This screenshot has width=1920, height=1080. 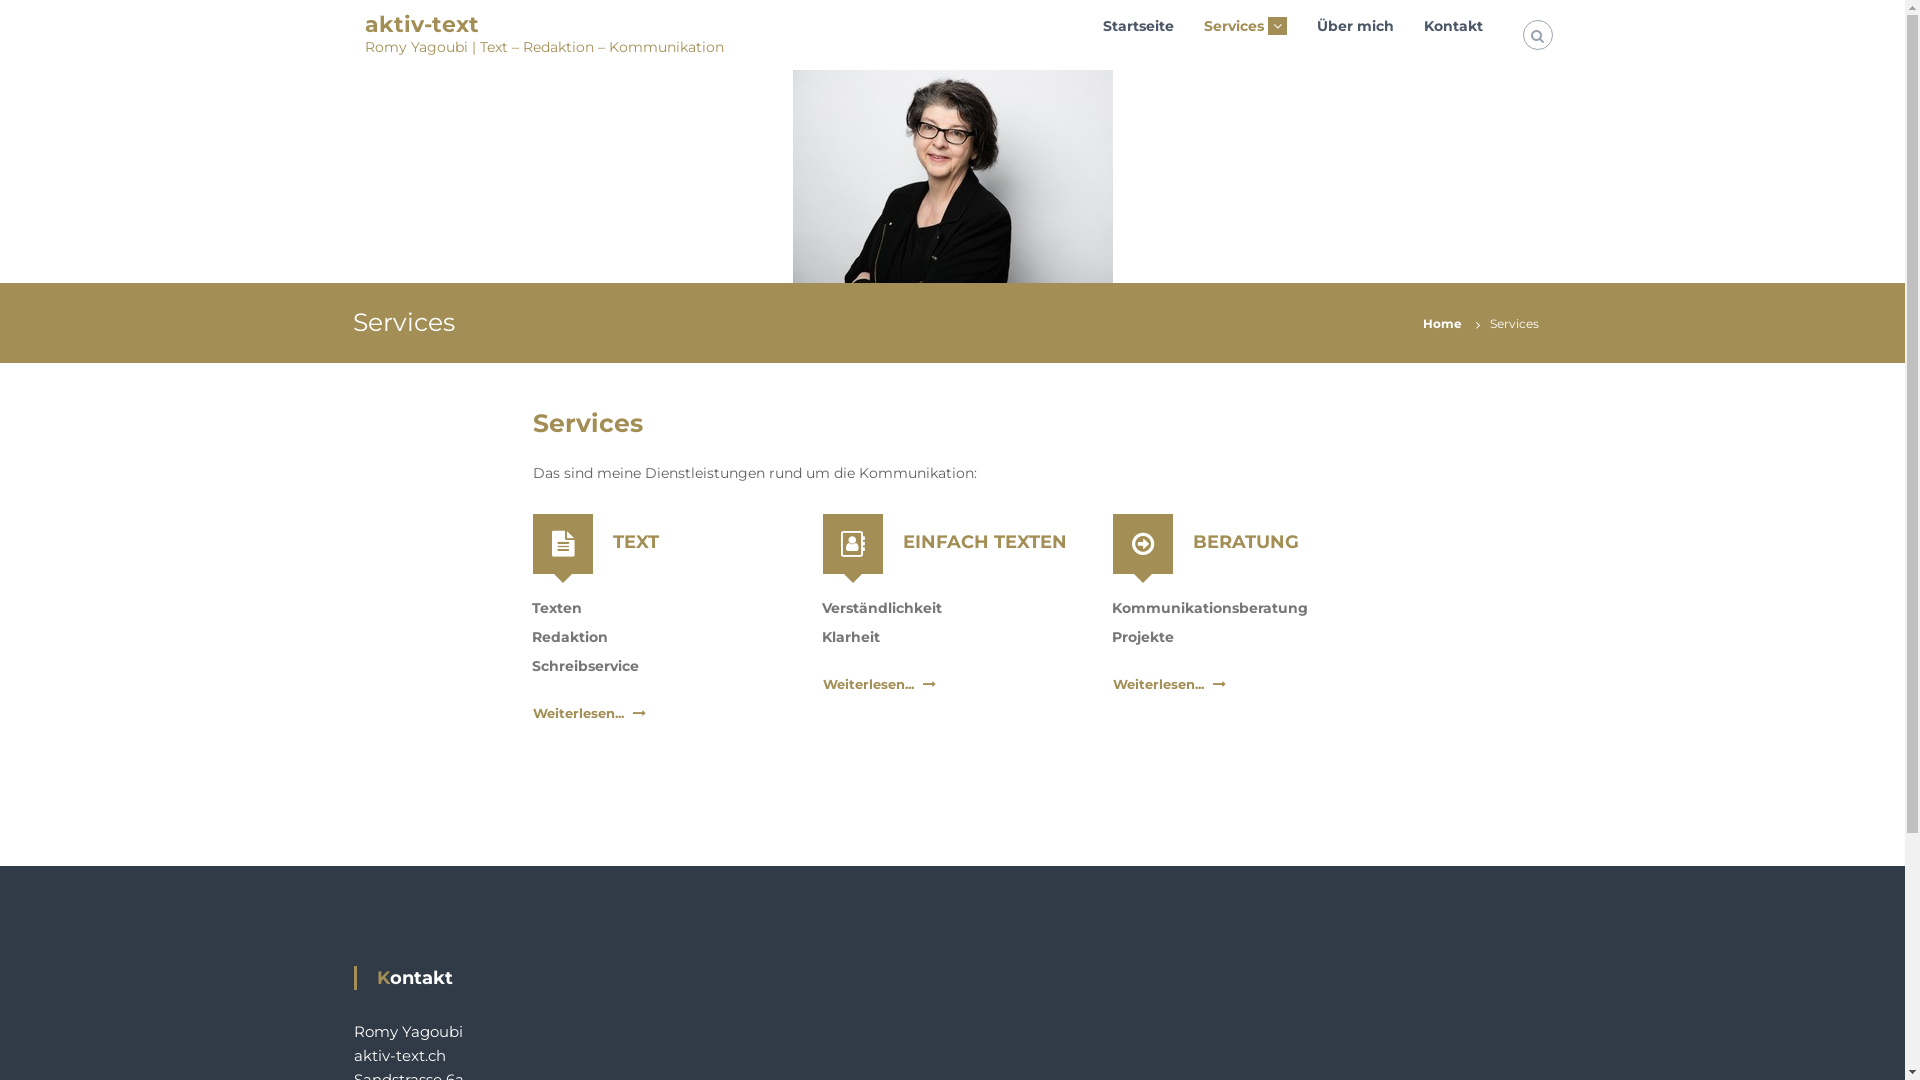 I want to click on Startseite, so click(x=1138, y=25).